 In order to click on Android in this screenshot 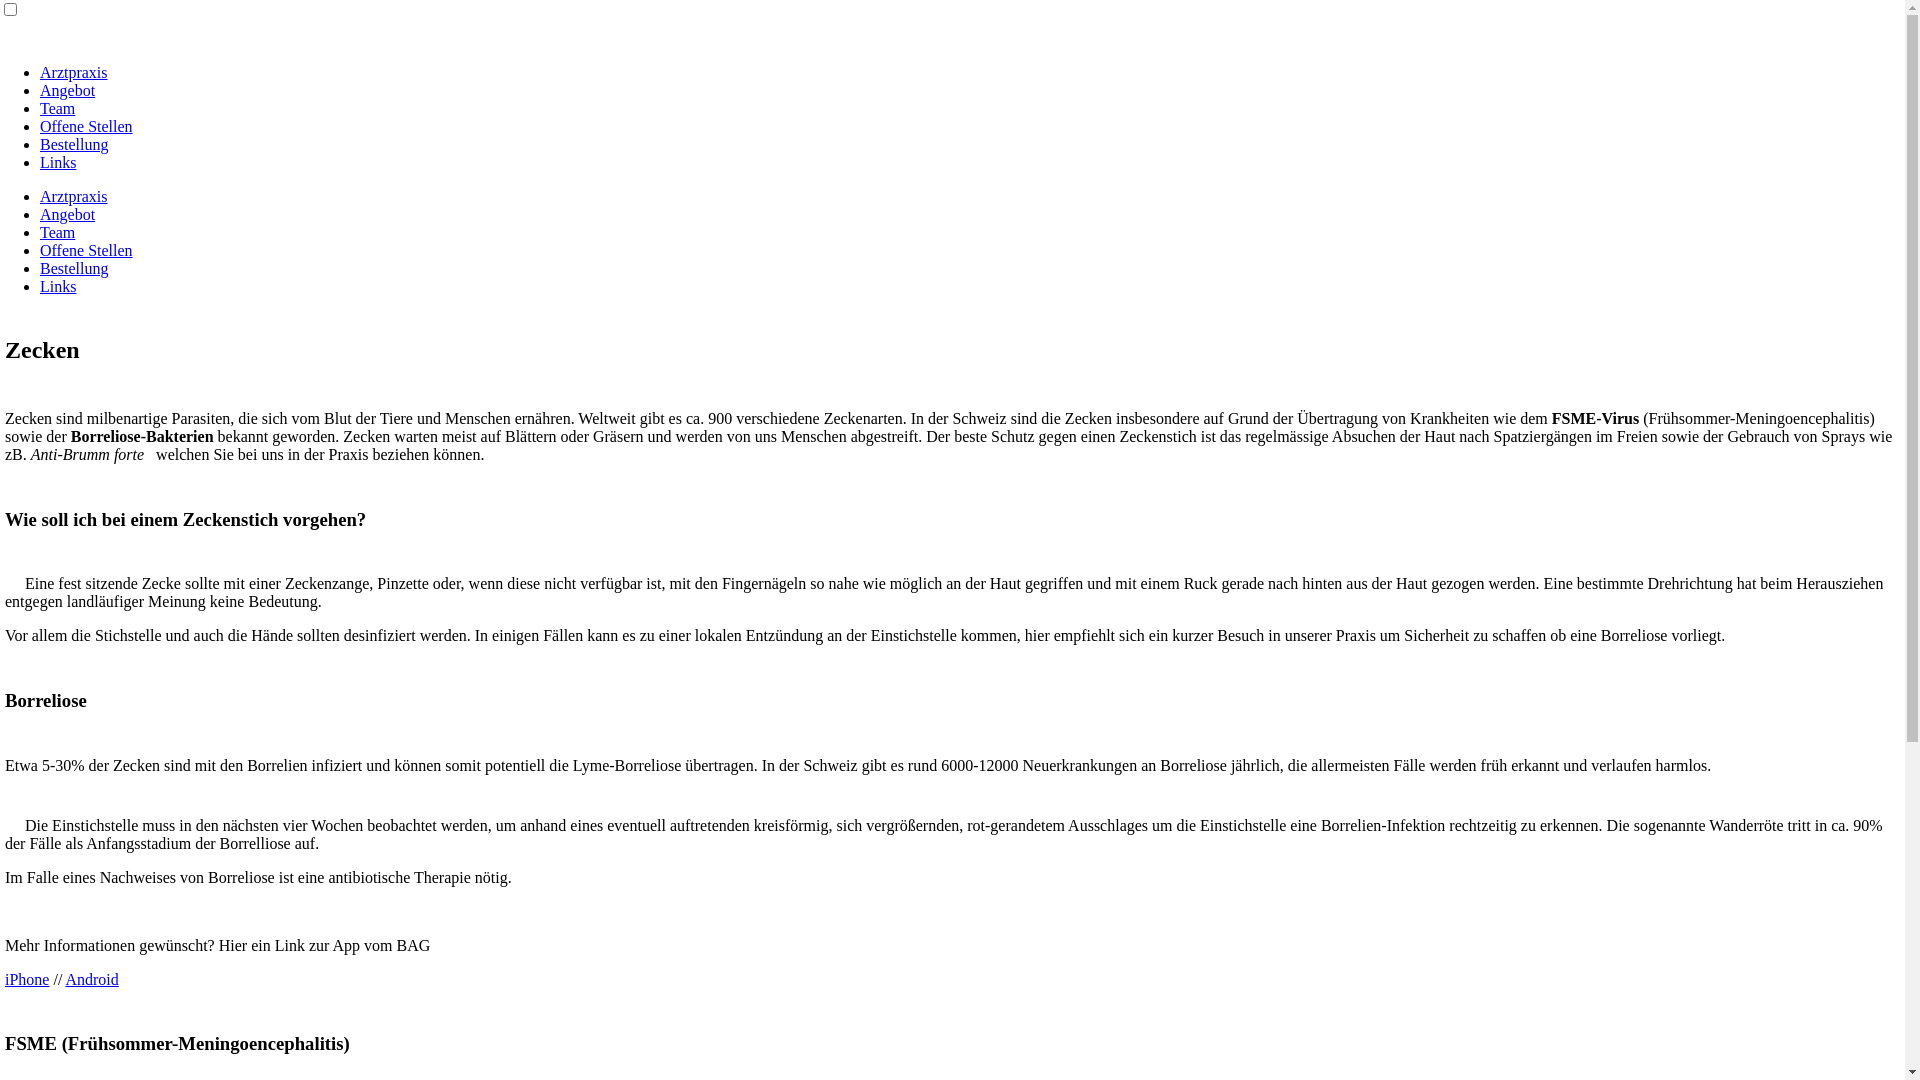, I will do `click(92, 980)`.